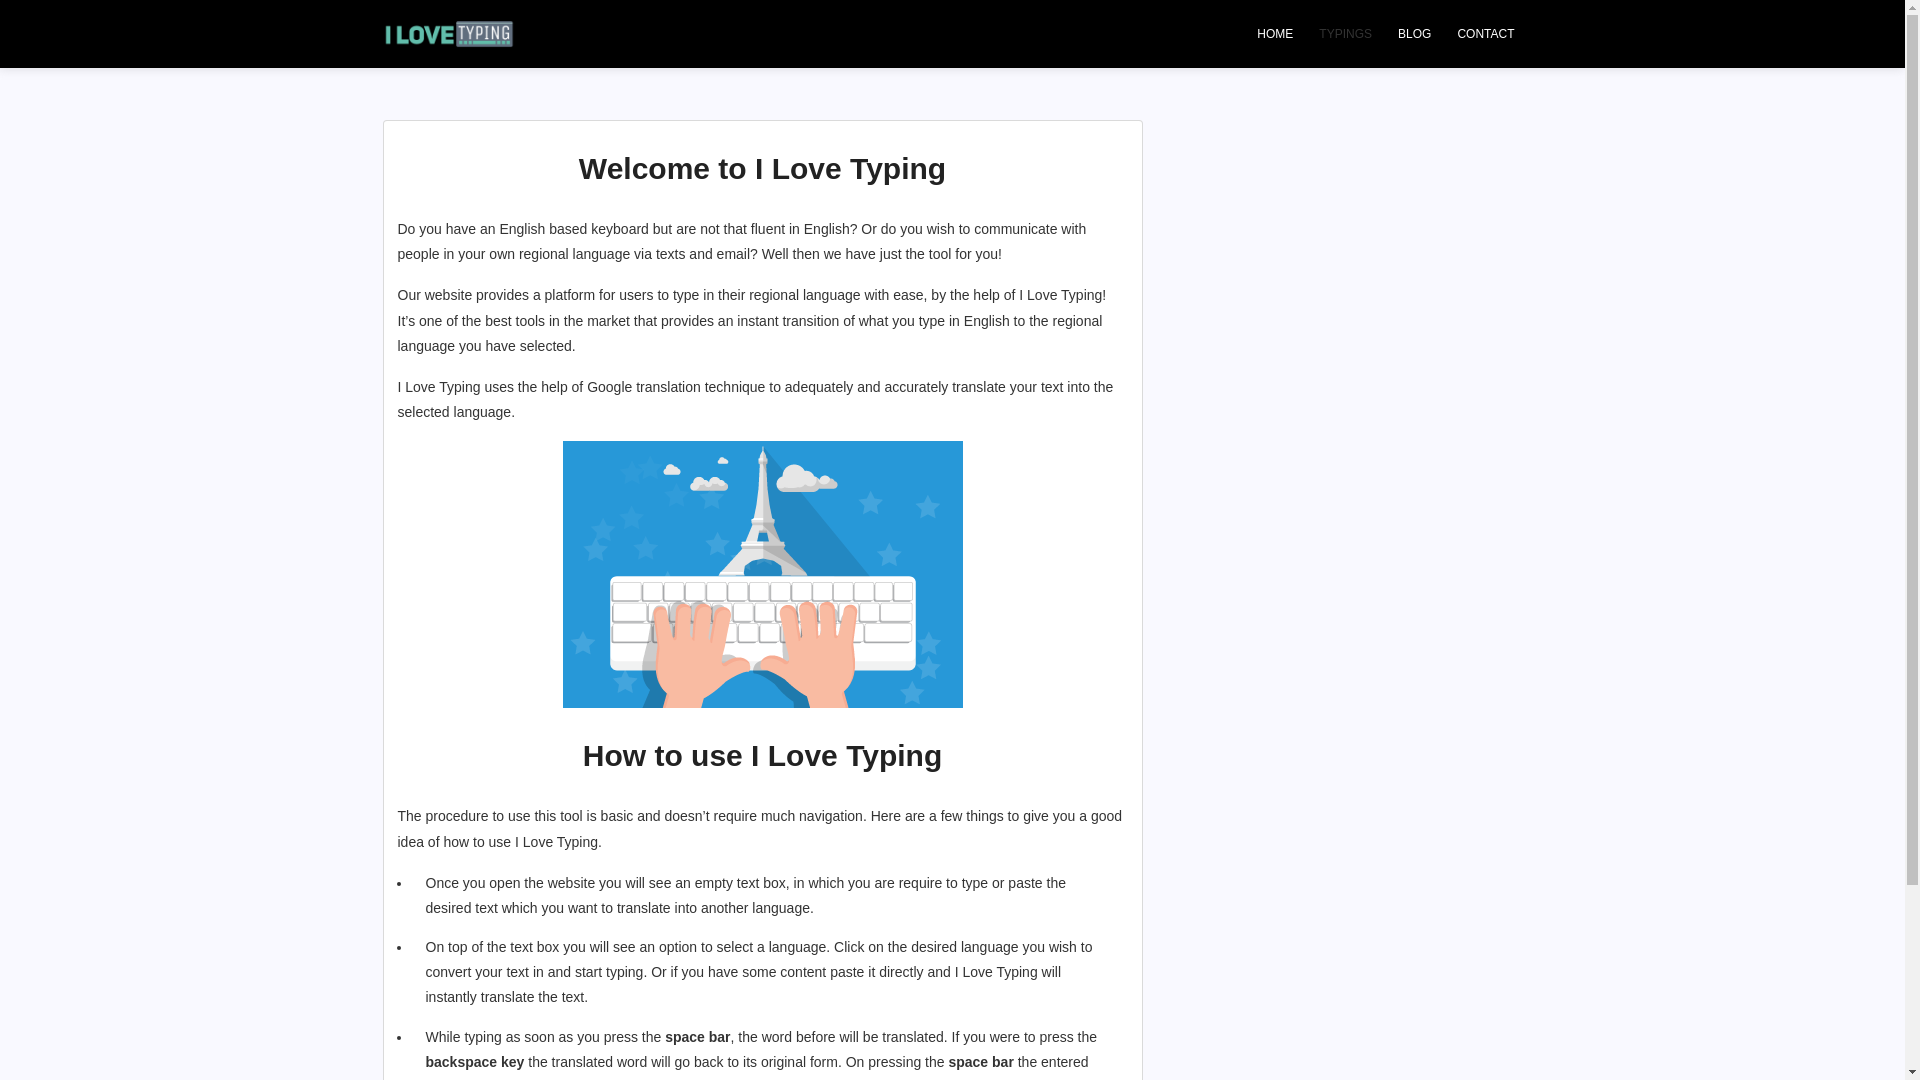 The height and width of the screenshot is (1080, 1920). I want to click on CONTACT, so click(1486, 34).